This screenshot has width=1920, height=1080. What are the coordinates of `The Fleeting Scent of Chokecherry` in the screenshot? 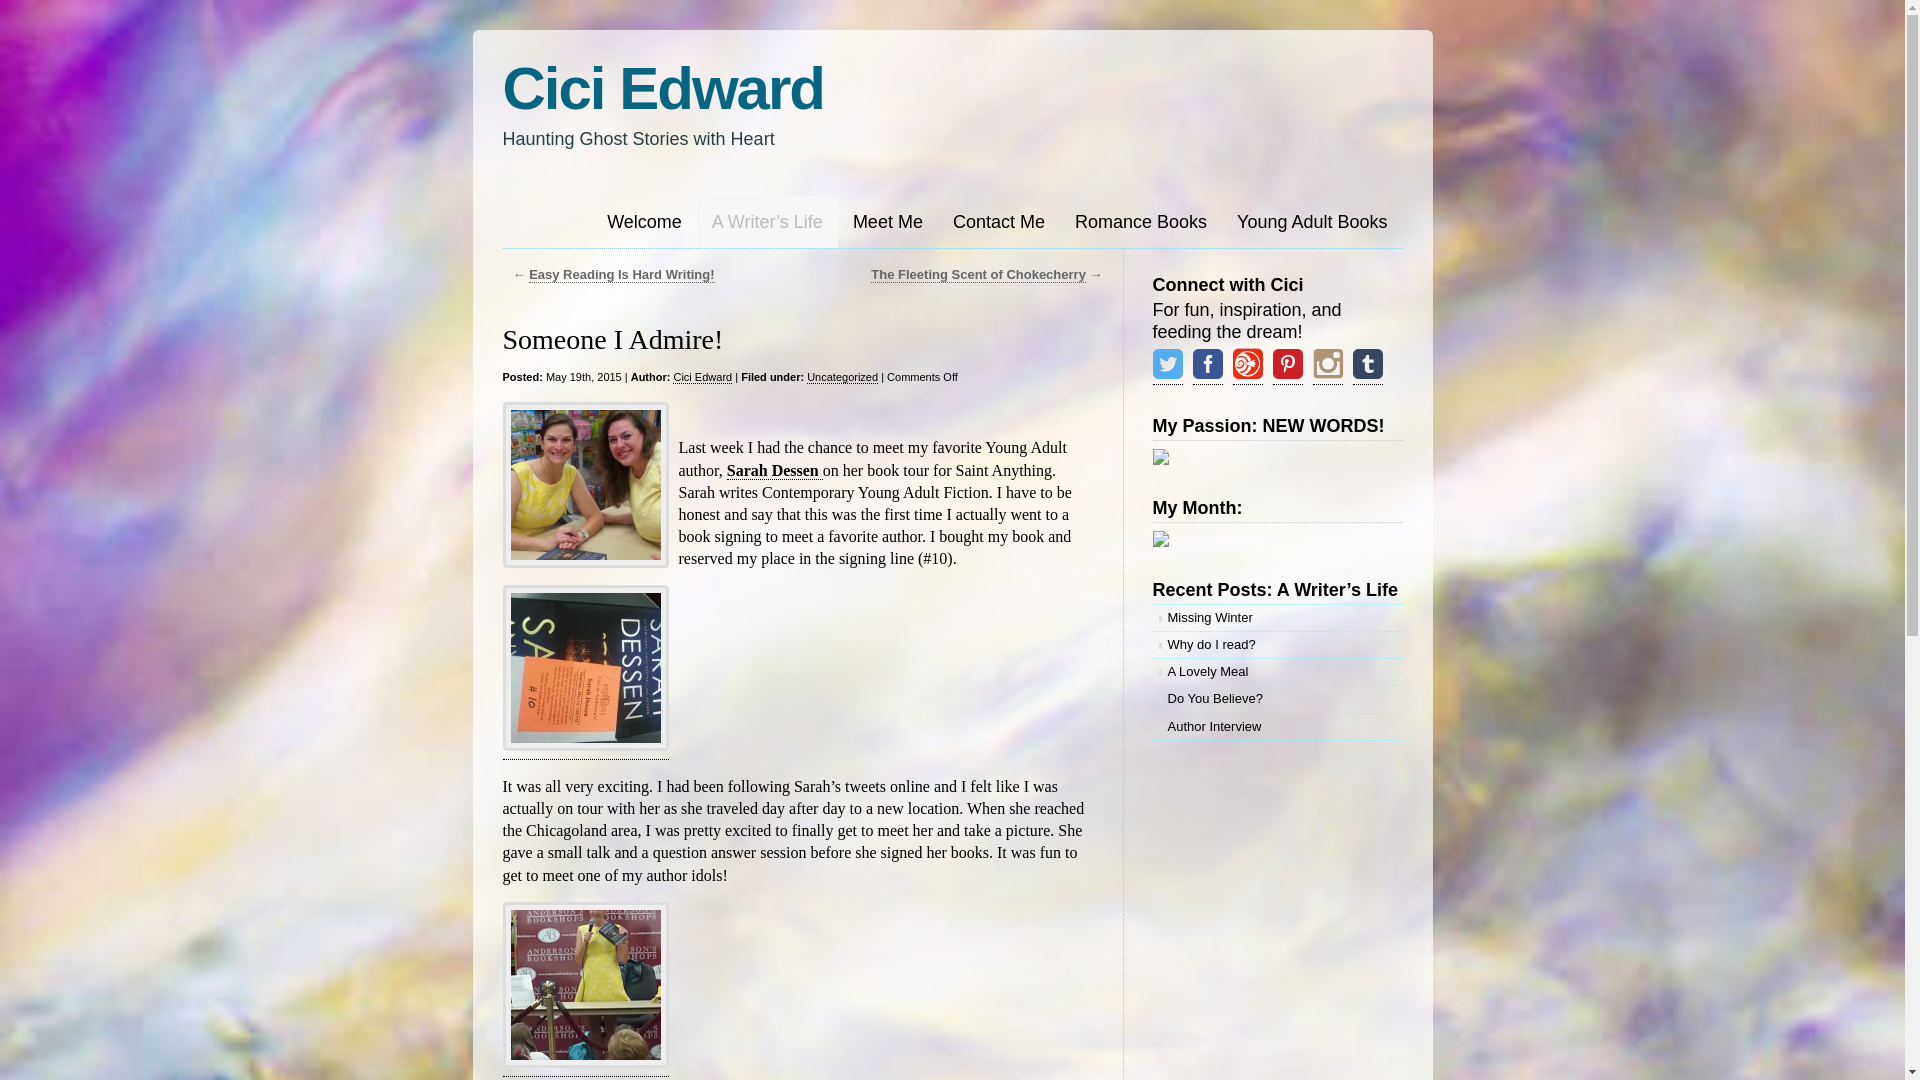 It's located at (978, 274).